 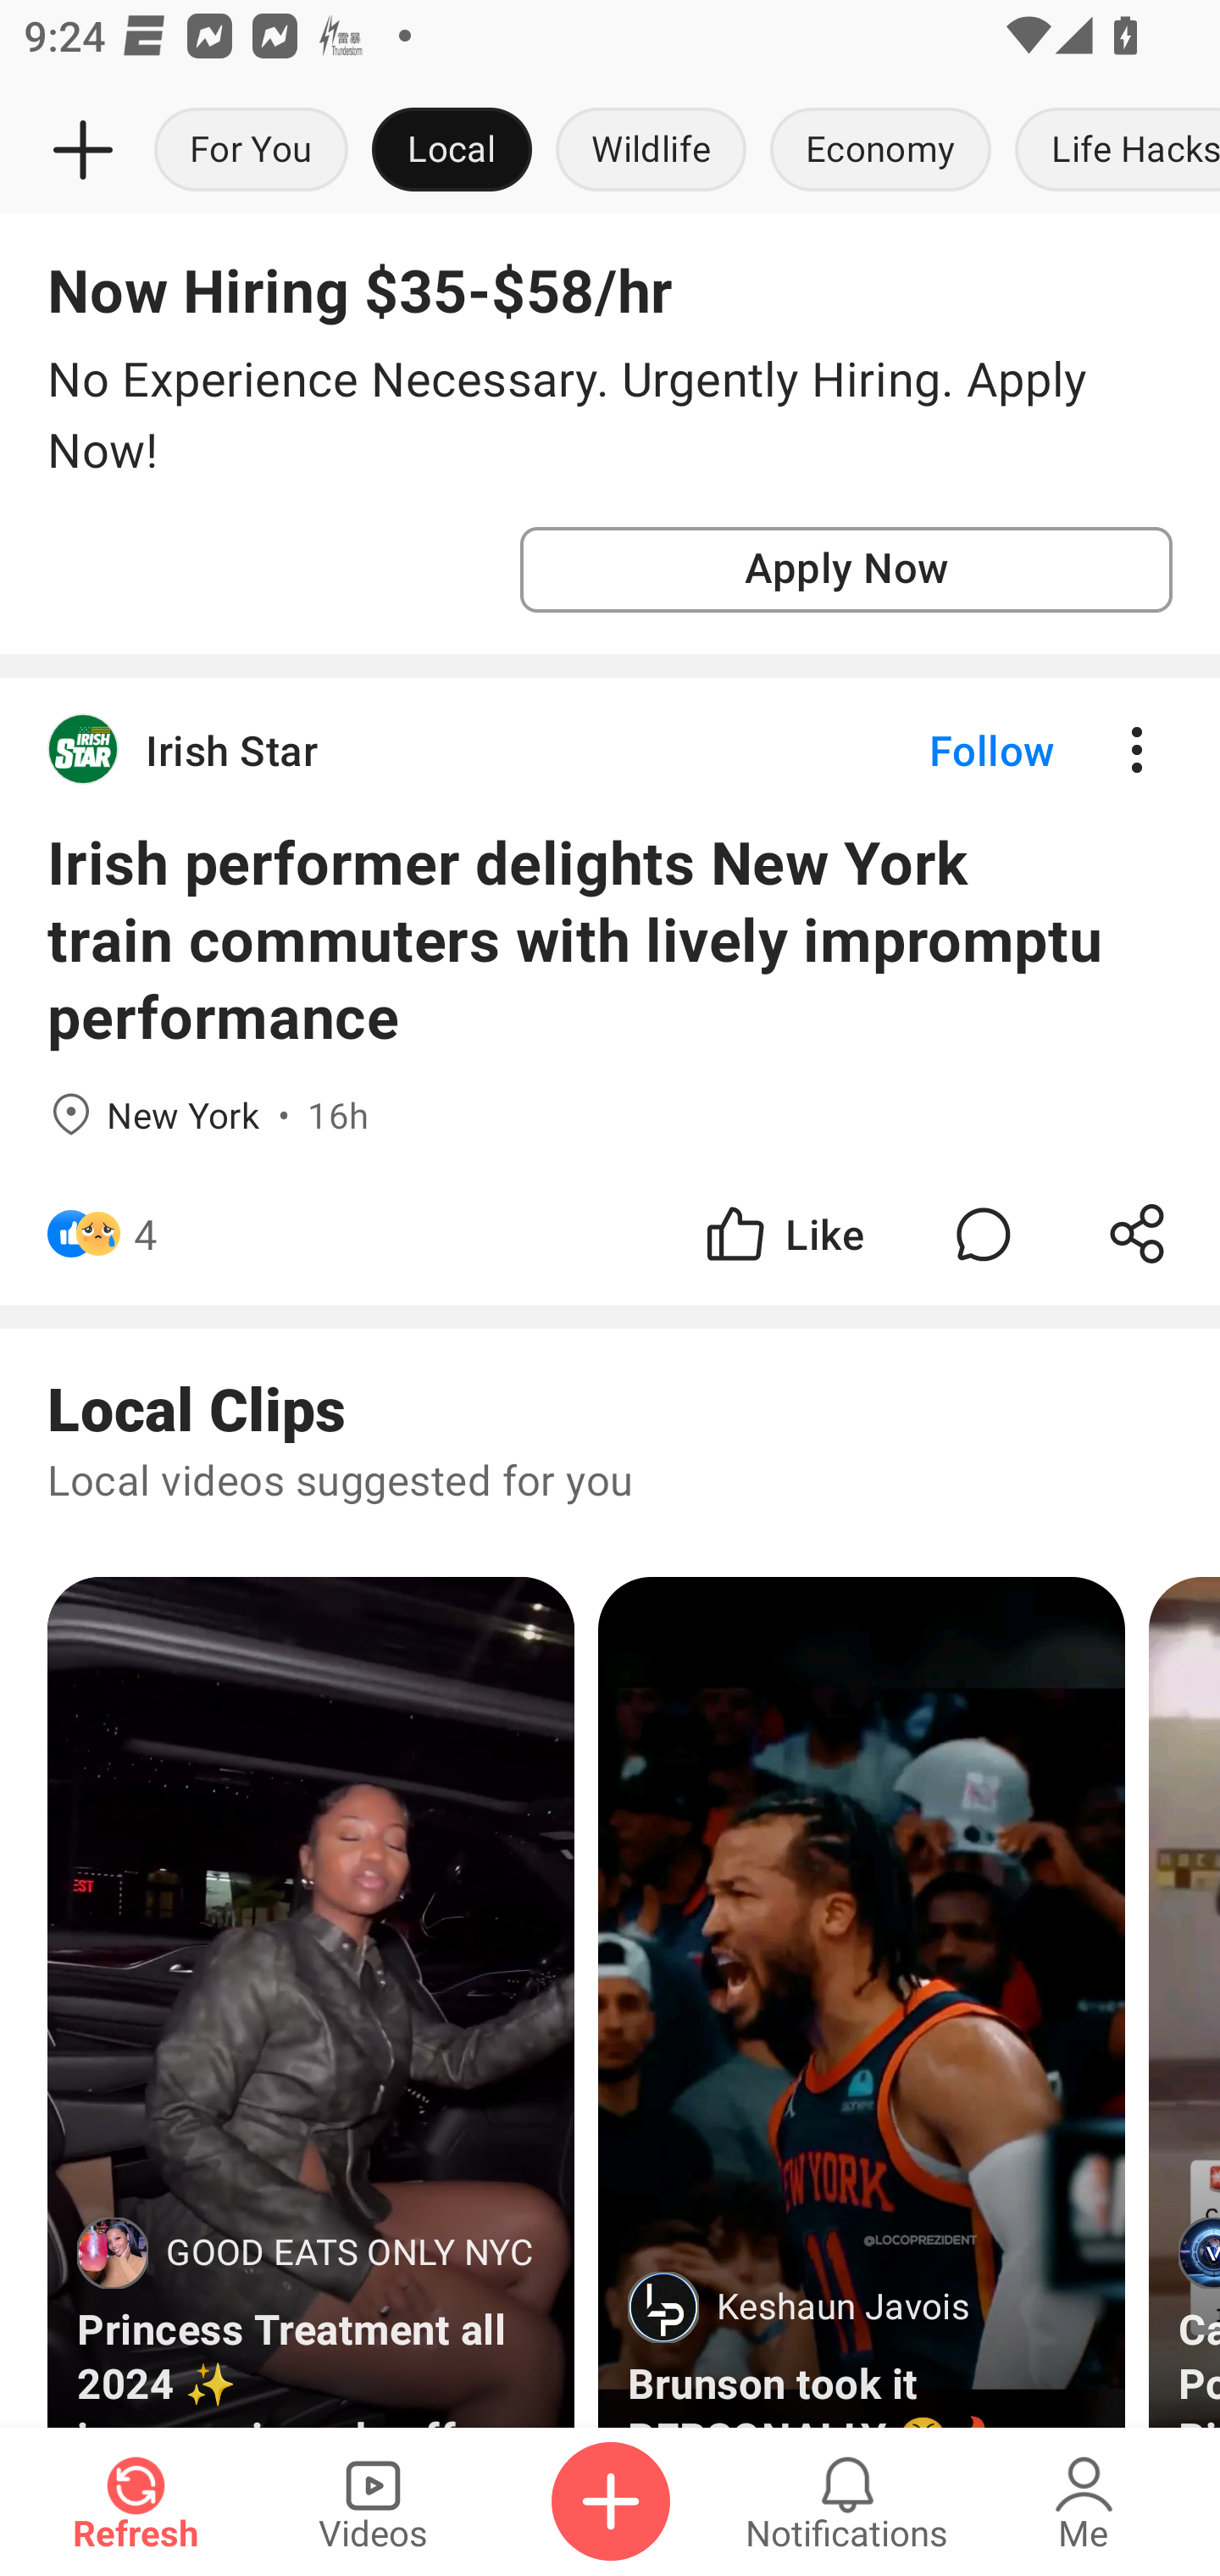 What do you see at coordinates (452, 151) in the screenshot?
I see `Local` at bounding box center [452, 151].